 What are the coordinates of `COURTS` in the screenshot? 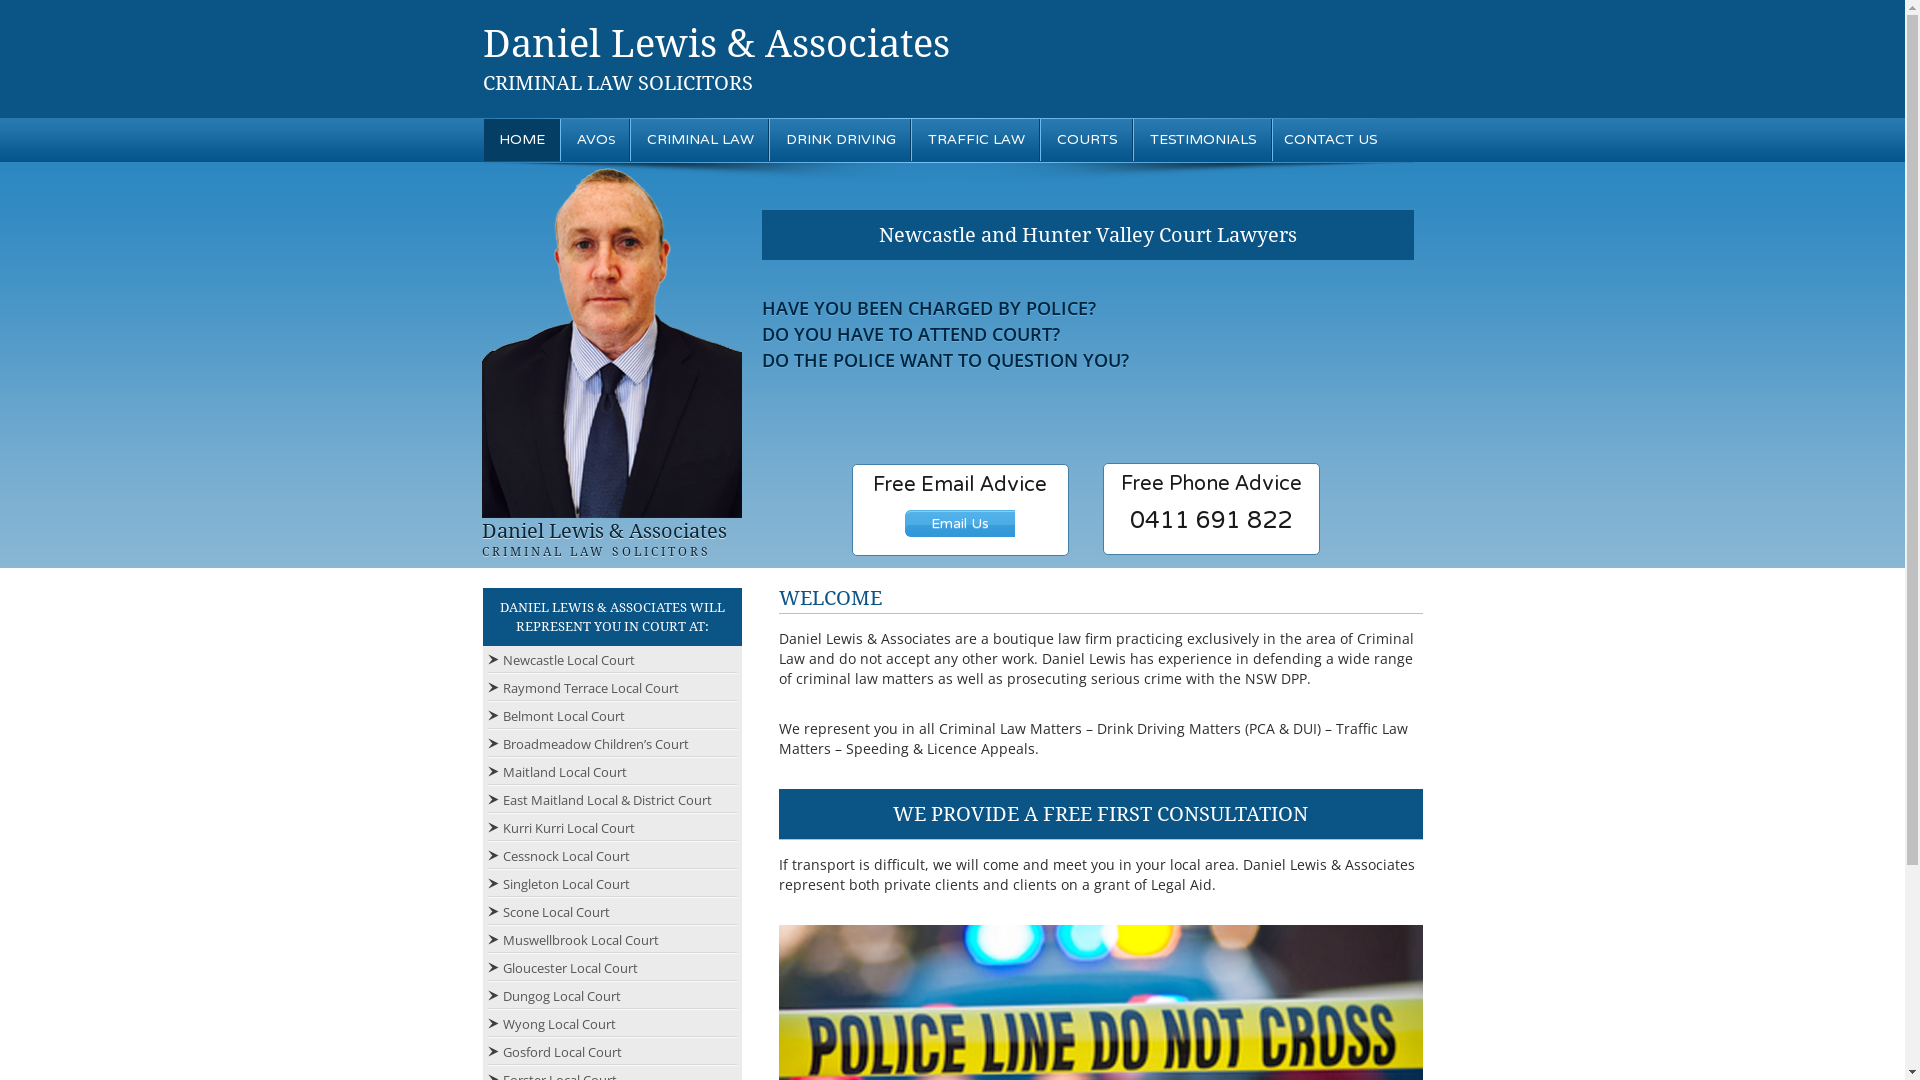 It's located at (1088, 140).